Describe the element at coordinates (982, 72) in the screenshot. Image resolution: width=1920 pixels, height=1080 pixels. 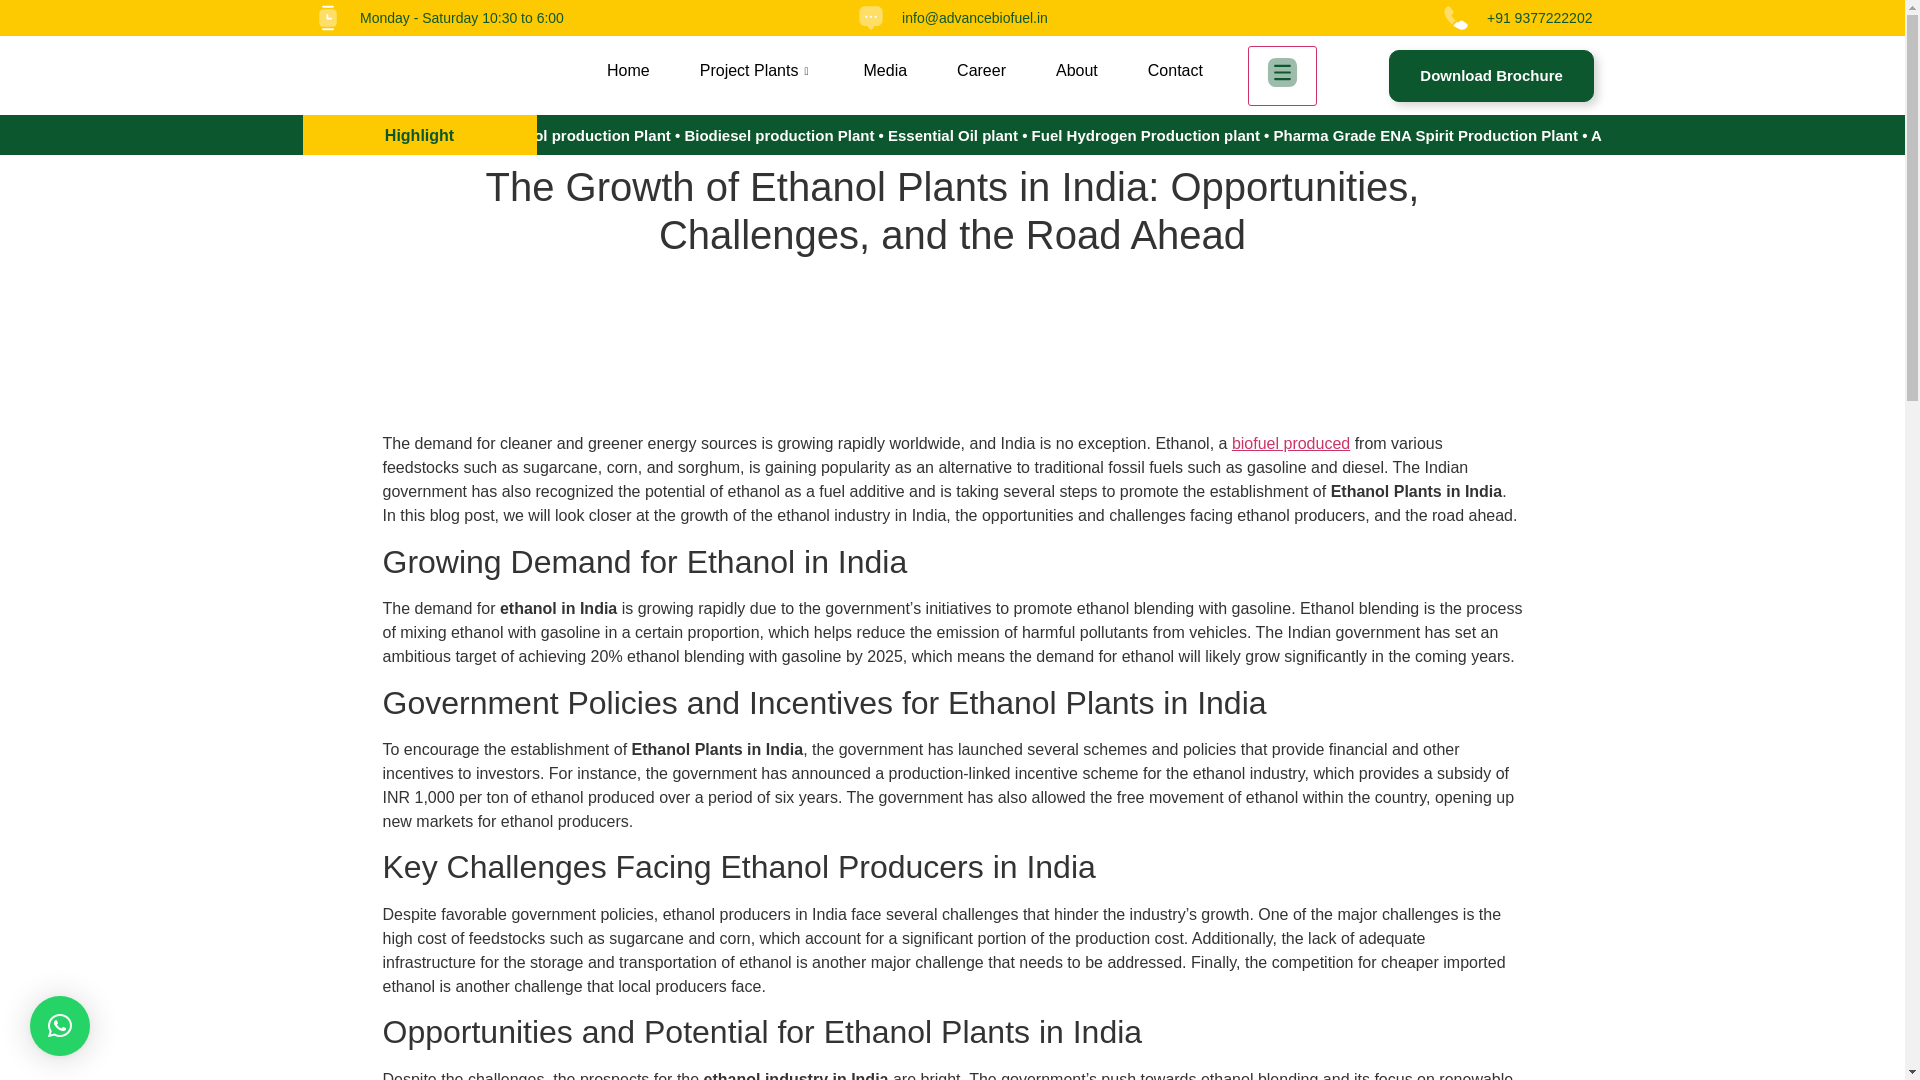
I see `Career` at that location.